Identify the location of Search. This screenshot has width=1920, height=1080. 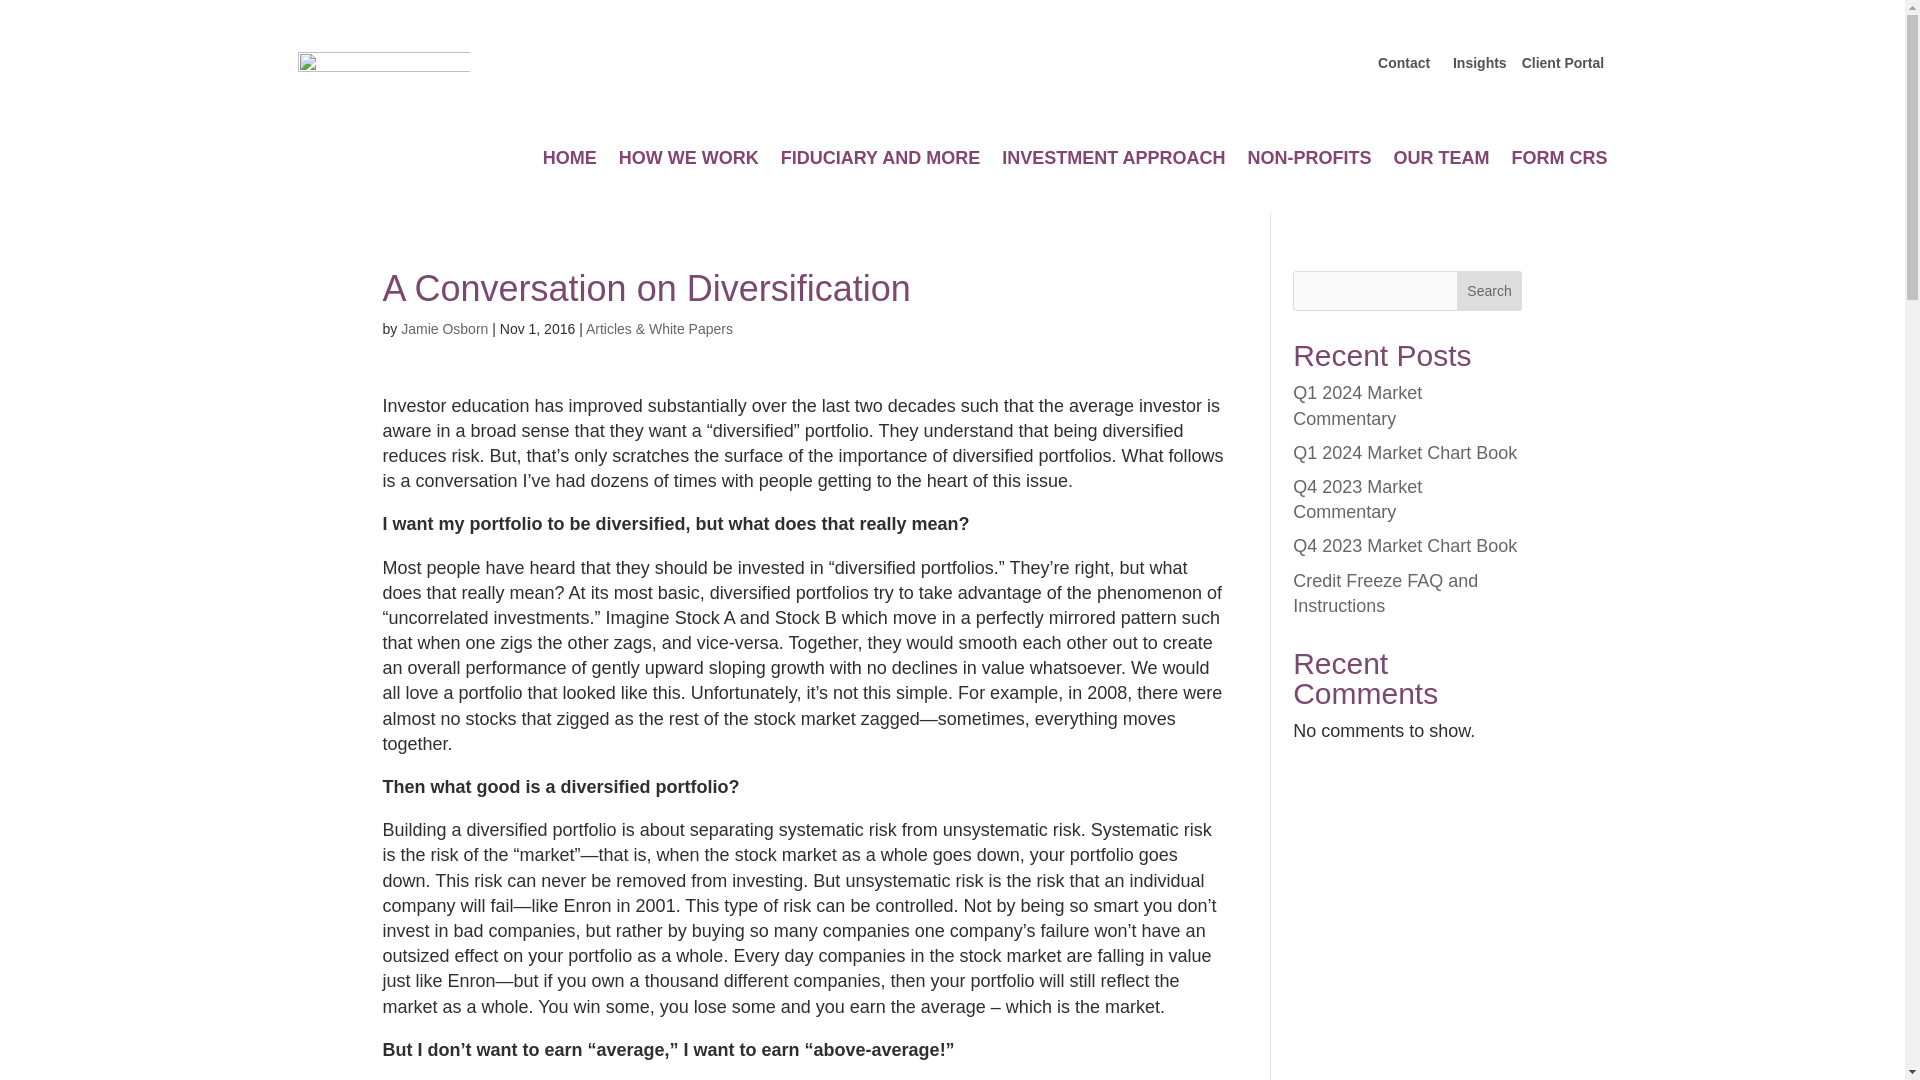
(1490, 291).